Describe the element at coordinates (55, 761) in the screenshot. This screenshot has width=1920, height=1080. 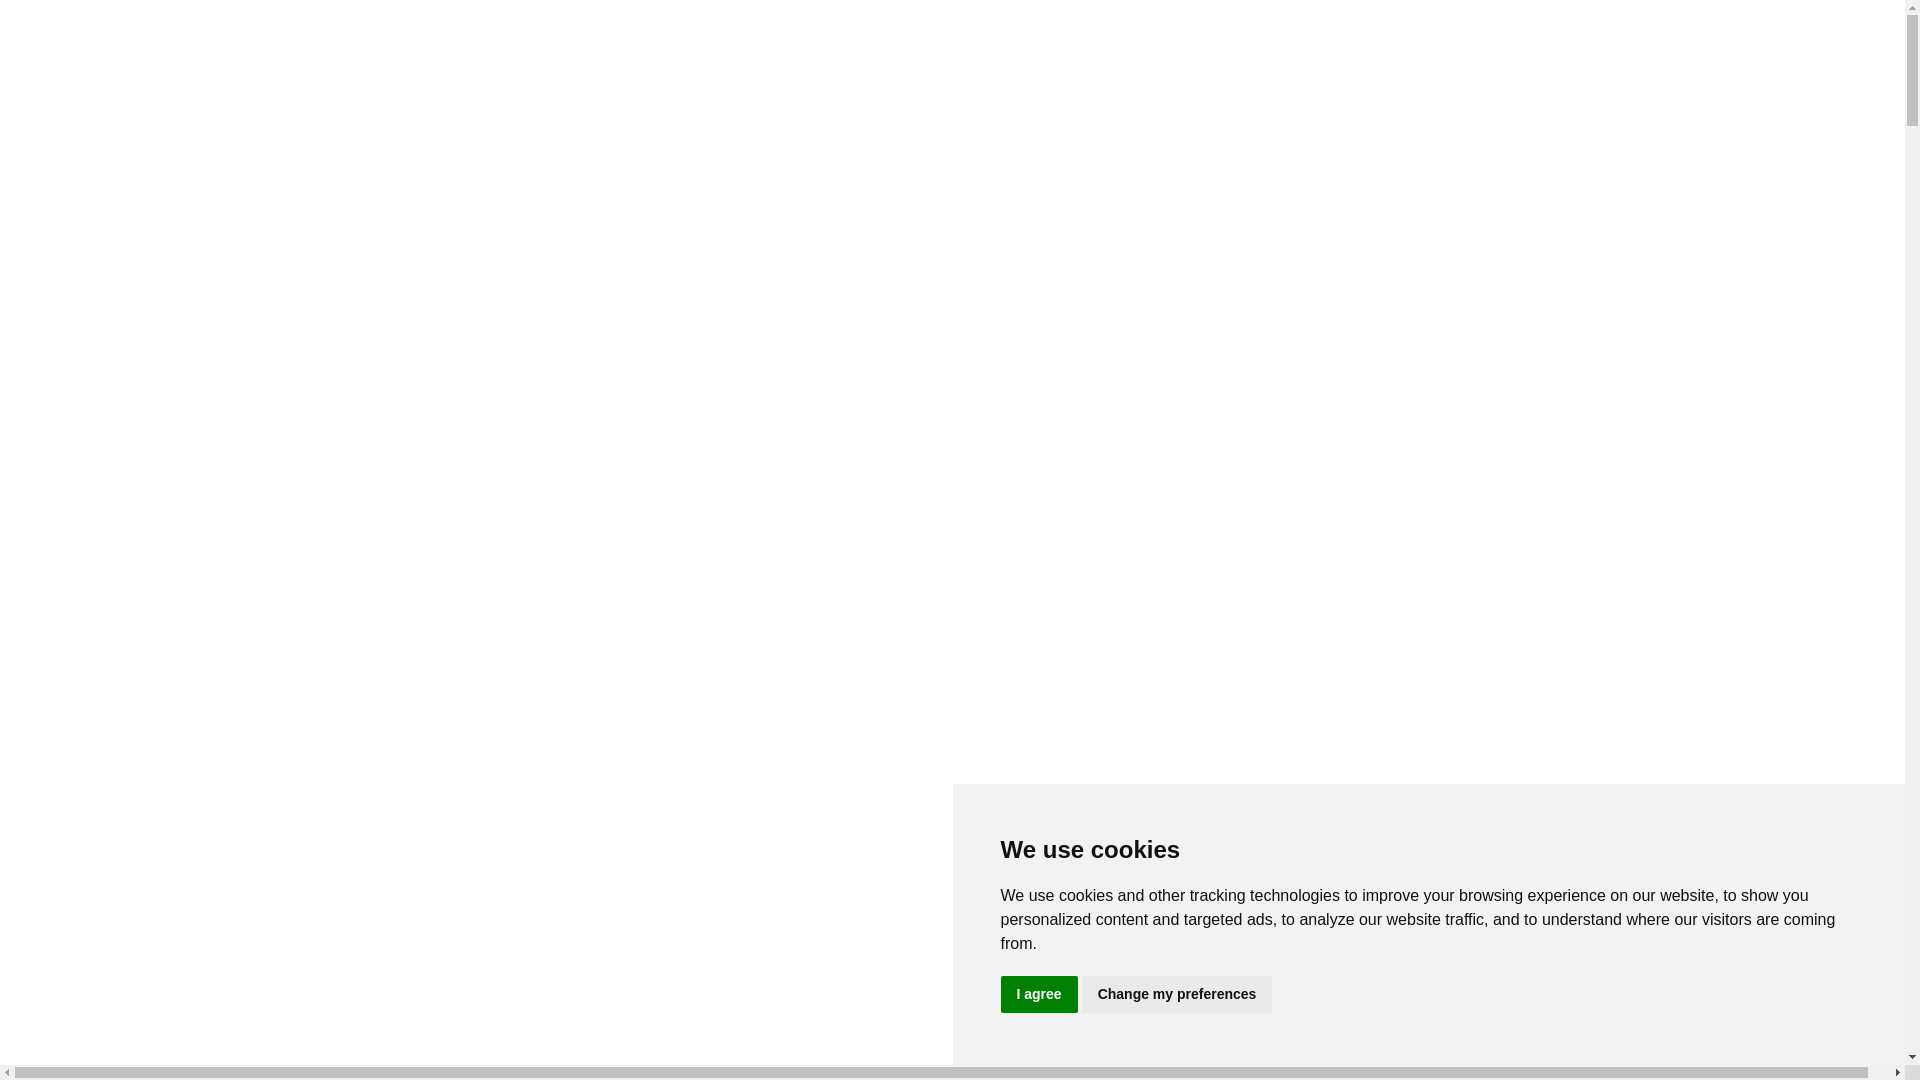
I see `Vimeo` at that location.